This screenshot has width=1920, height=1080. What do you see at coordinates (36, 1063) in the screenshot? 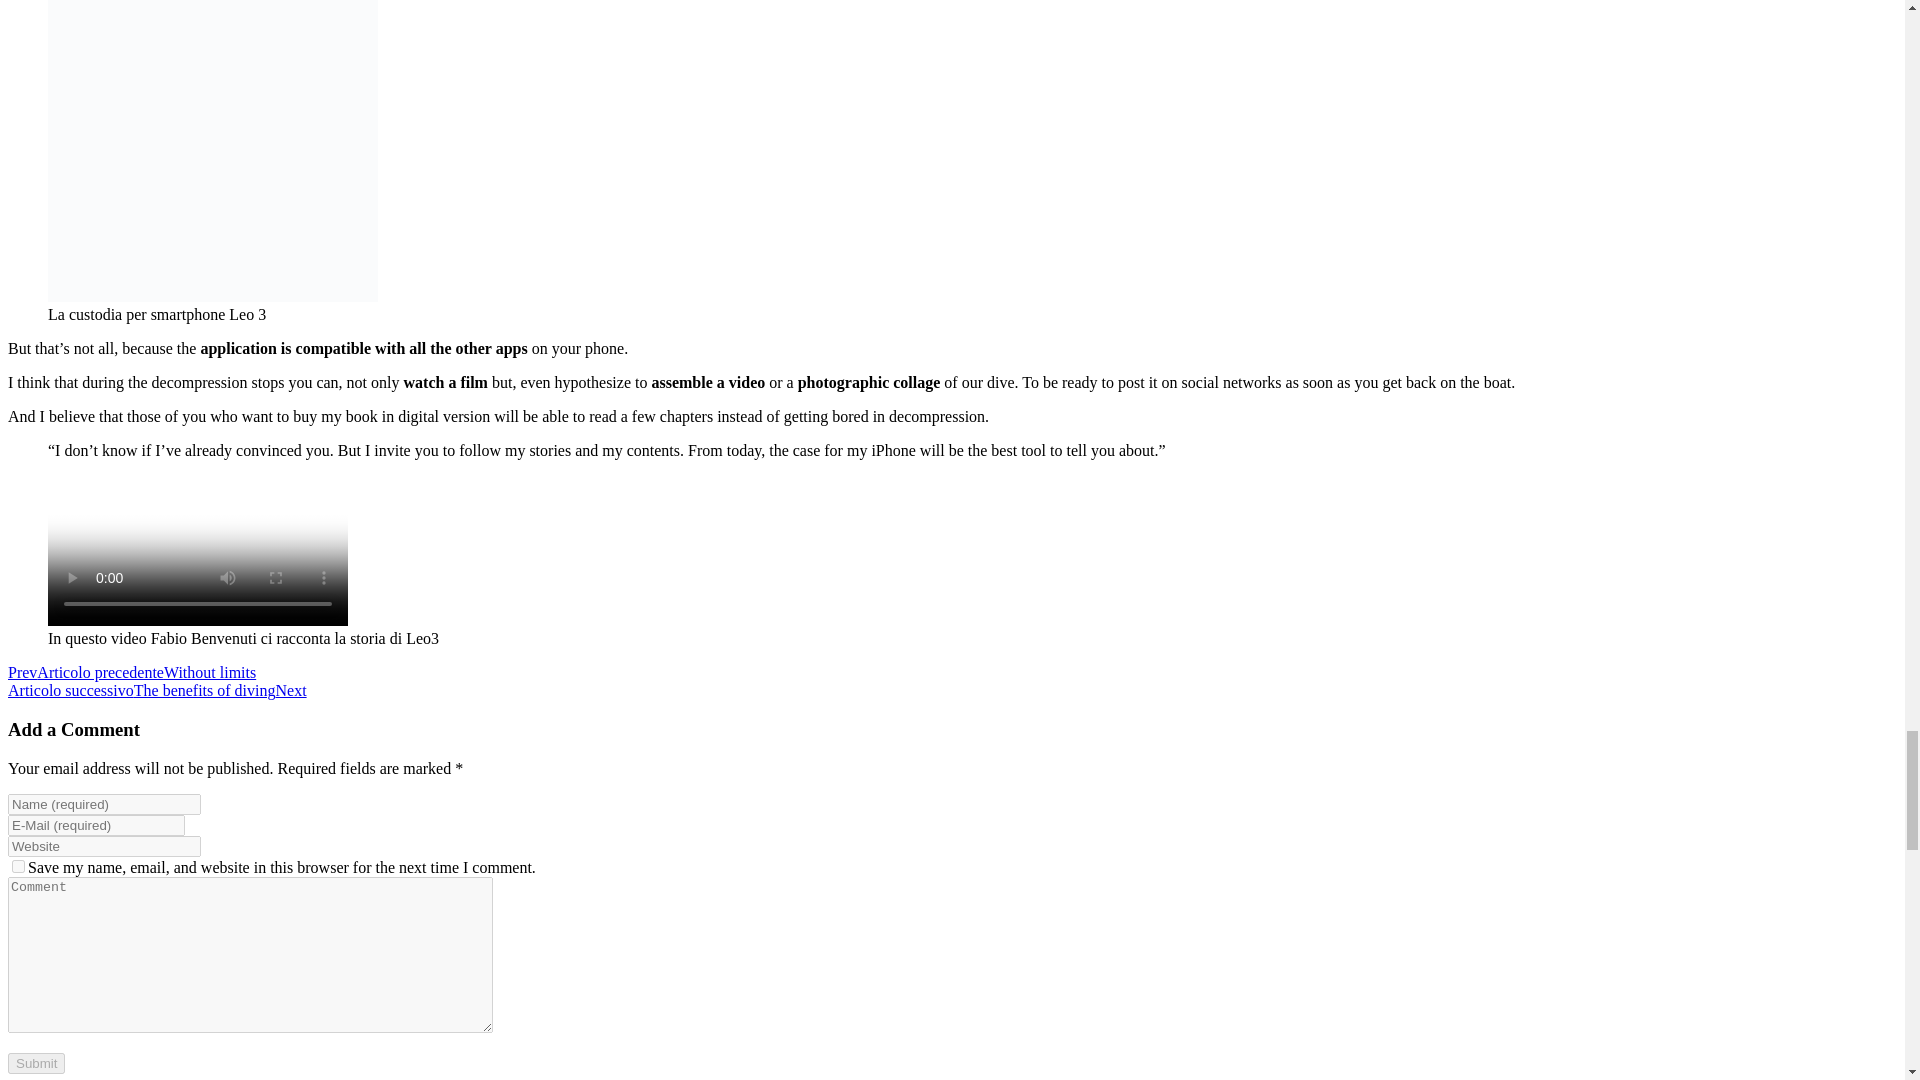
I see `Submit` at bounding box center [36, 1063].